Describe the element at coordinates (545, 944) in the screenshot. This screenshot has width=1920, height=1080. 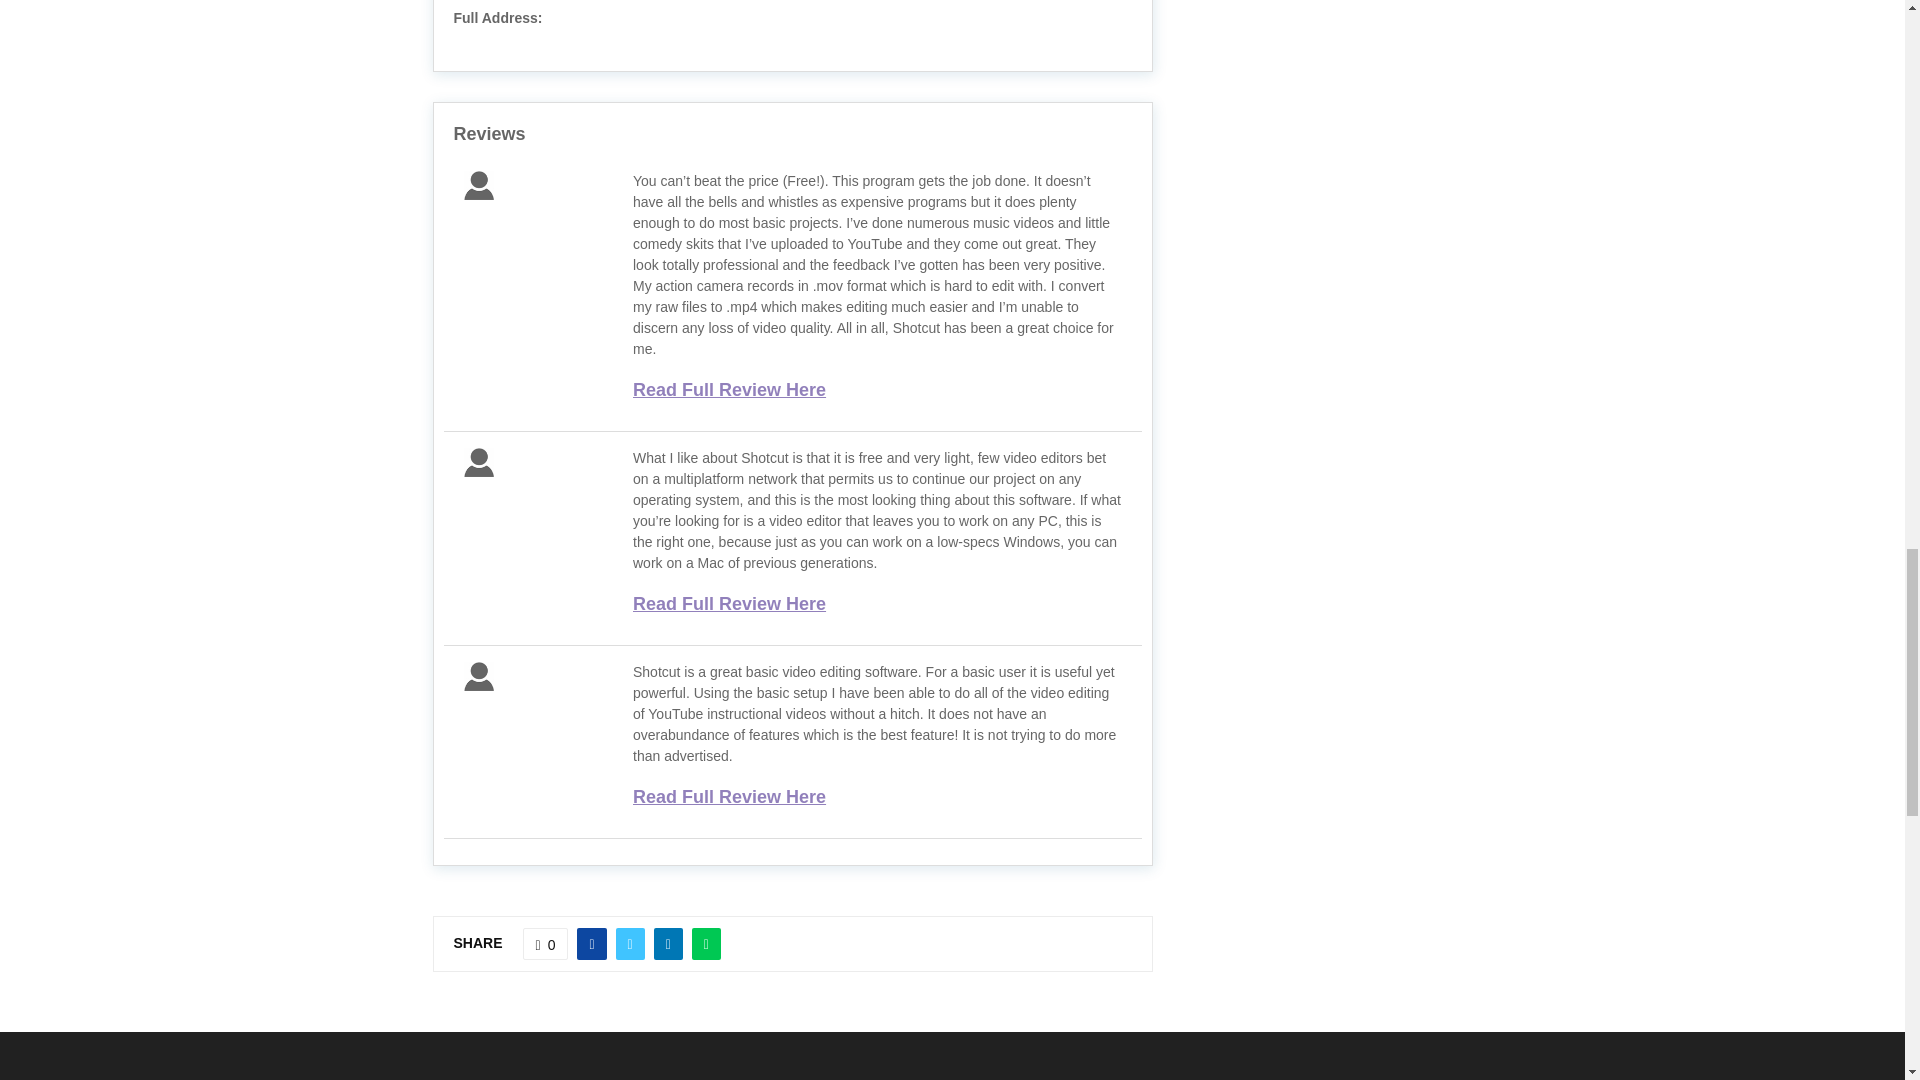
I see `0` at that location.